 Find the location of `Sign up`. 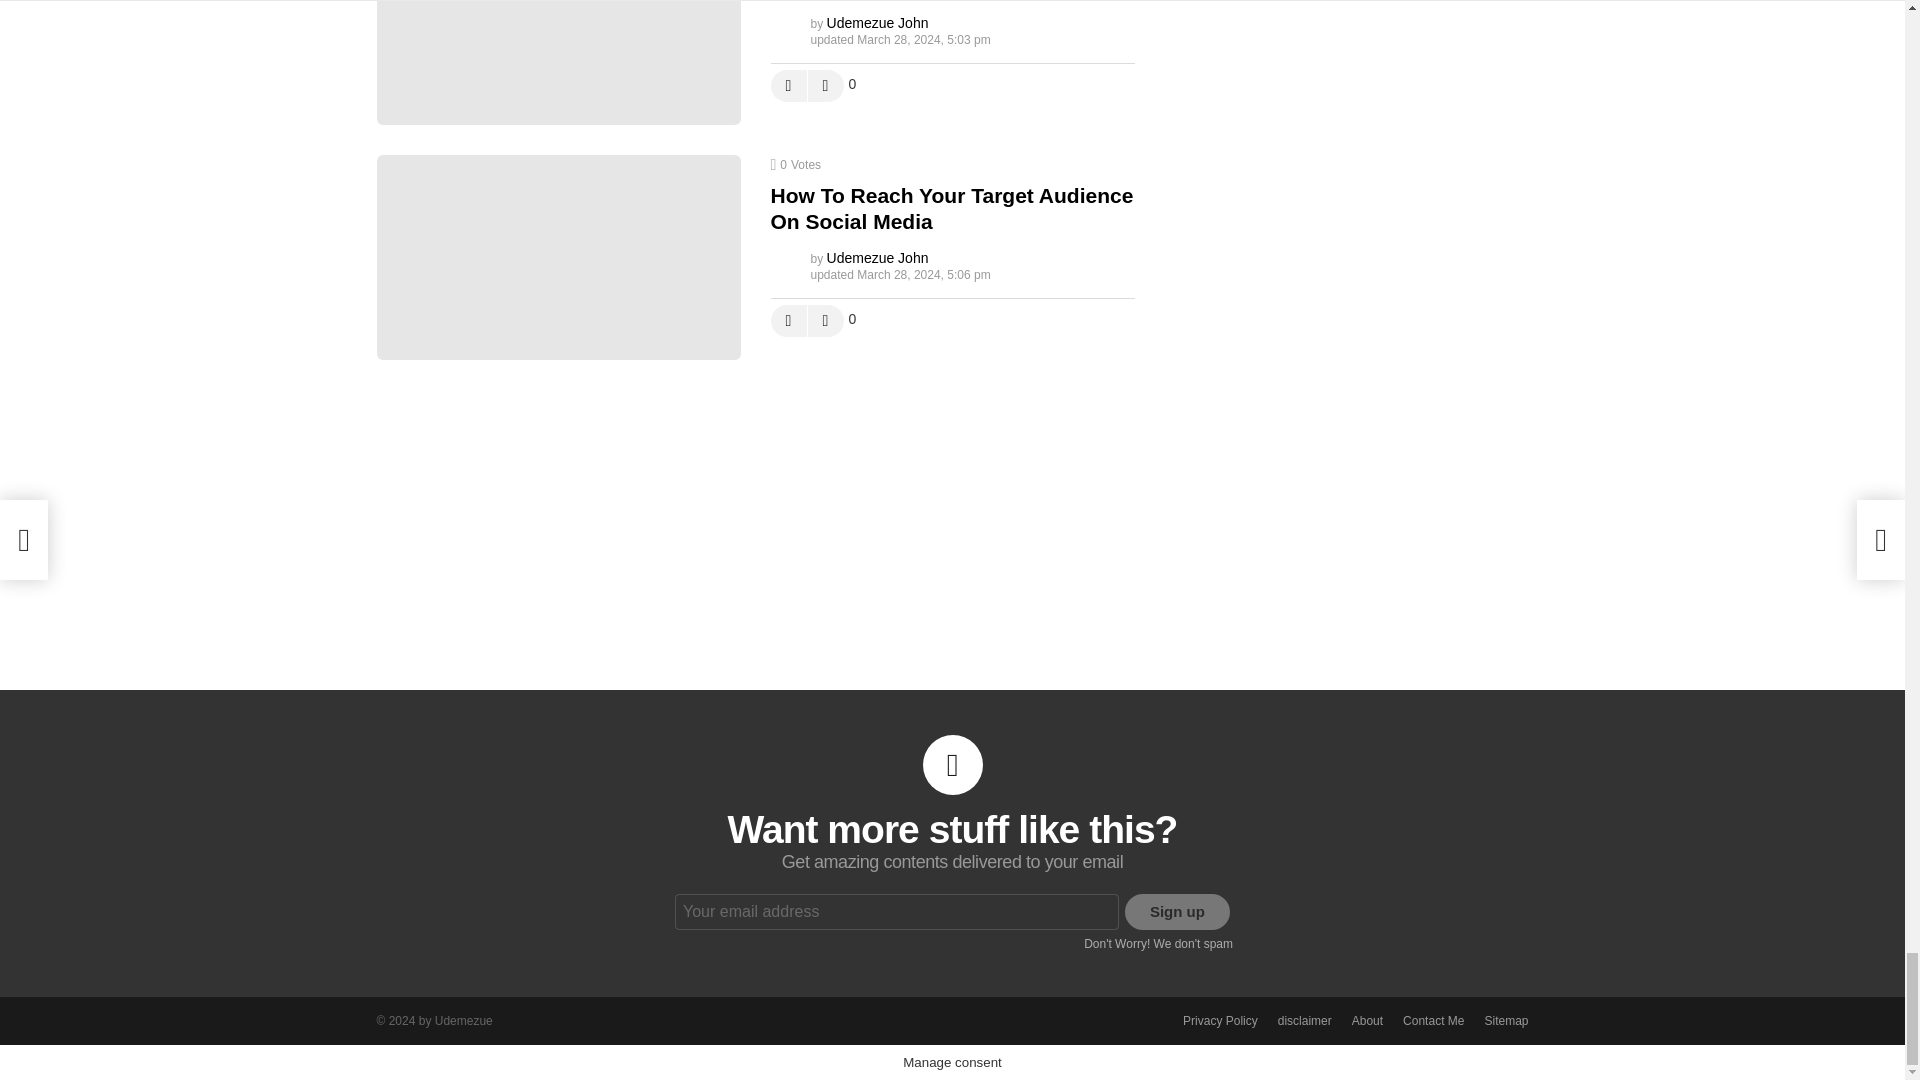

Sign up is located at coordinates (1178, 912).